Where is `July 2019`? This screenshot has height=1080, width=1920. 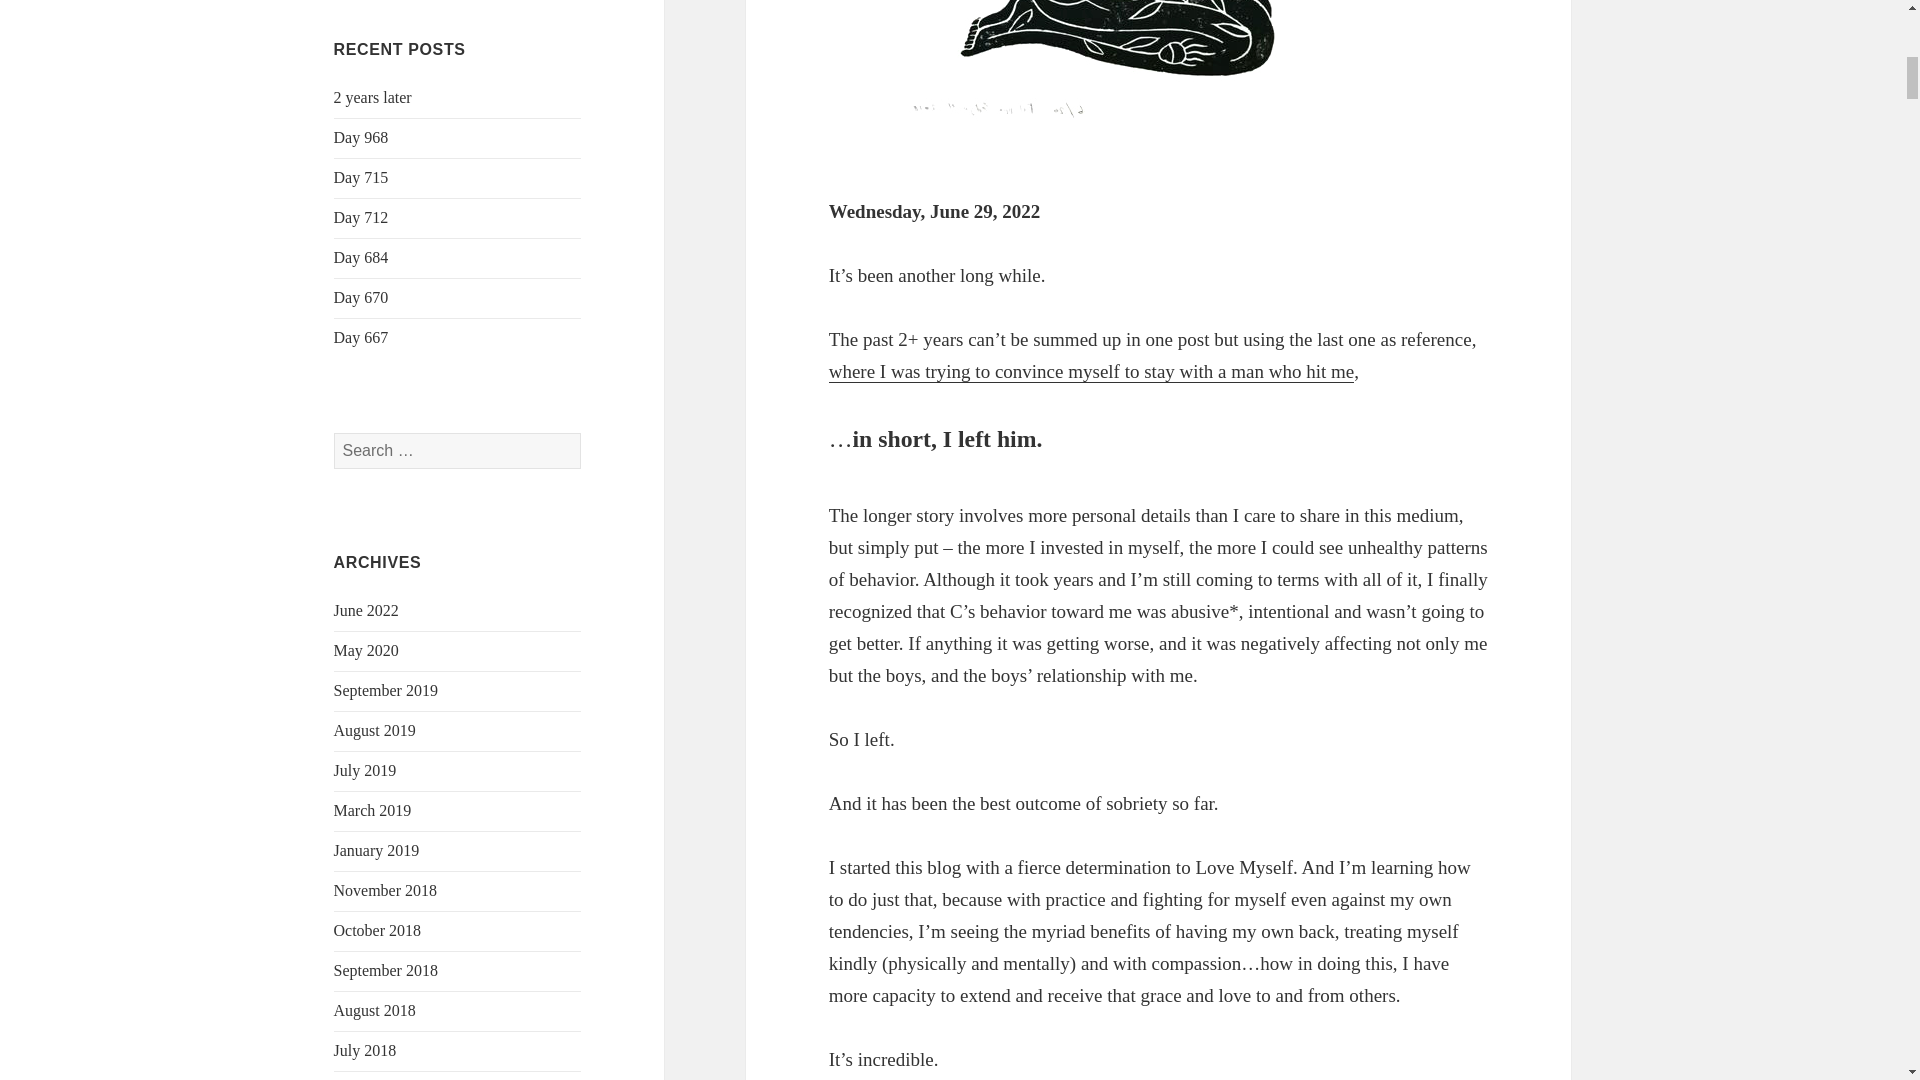
July 2019 is located at coordinates (366, 770).